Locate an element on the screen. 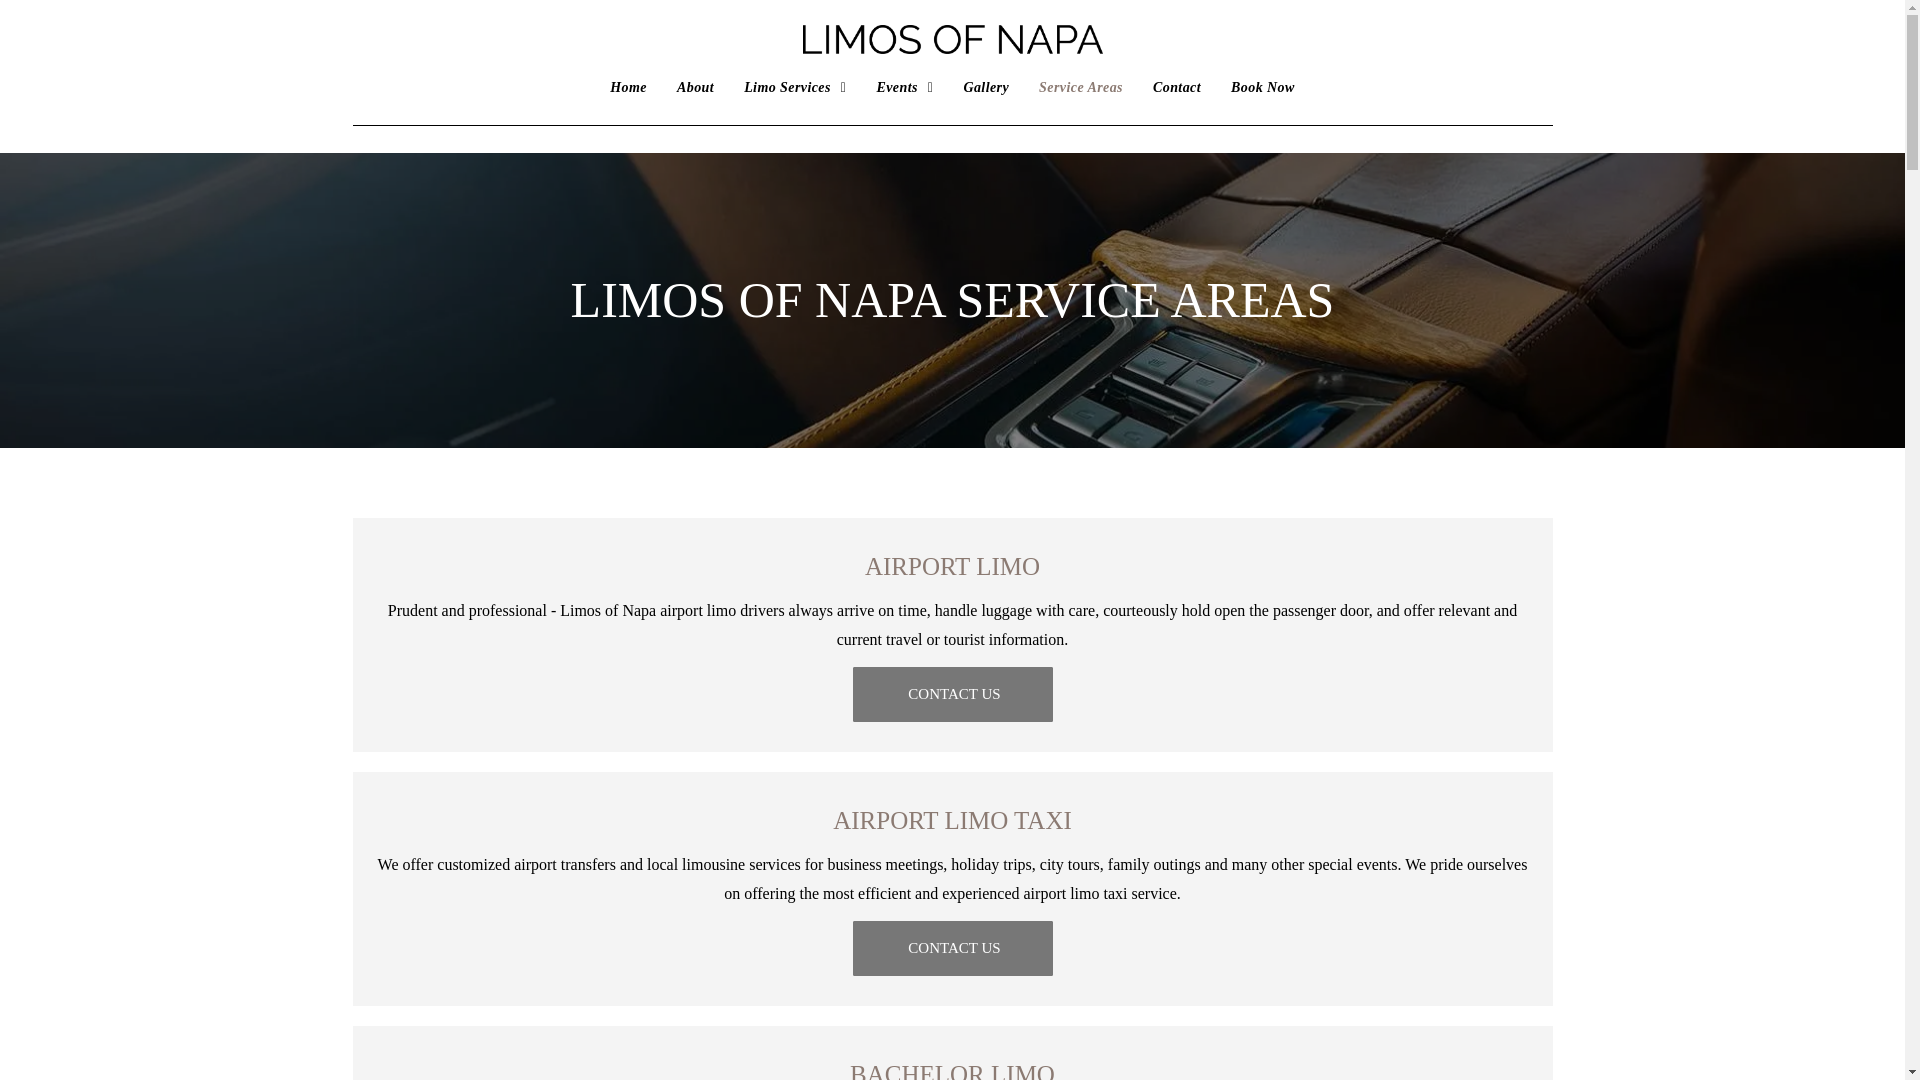  Contact is located at coordinates (1176, 87).